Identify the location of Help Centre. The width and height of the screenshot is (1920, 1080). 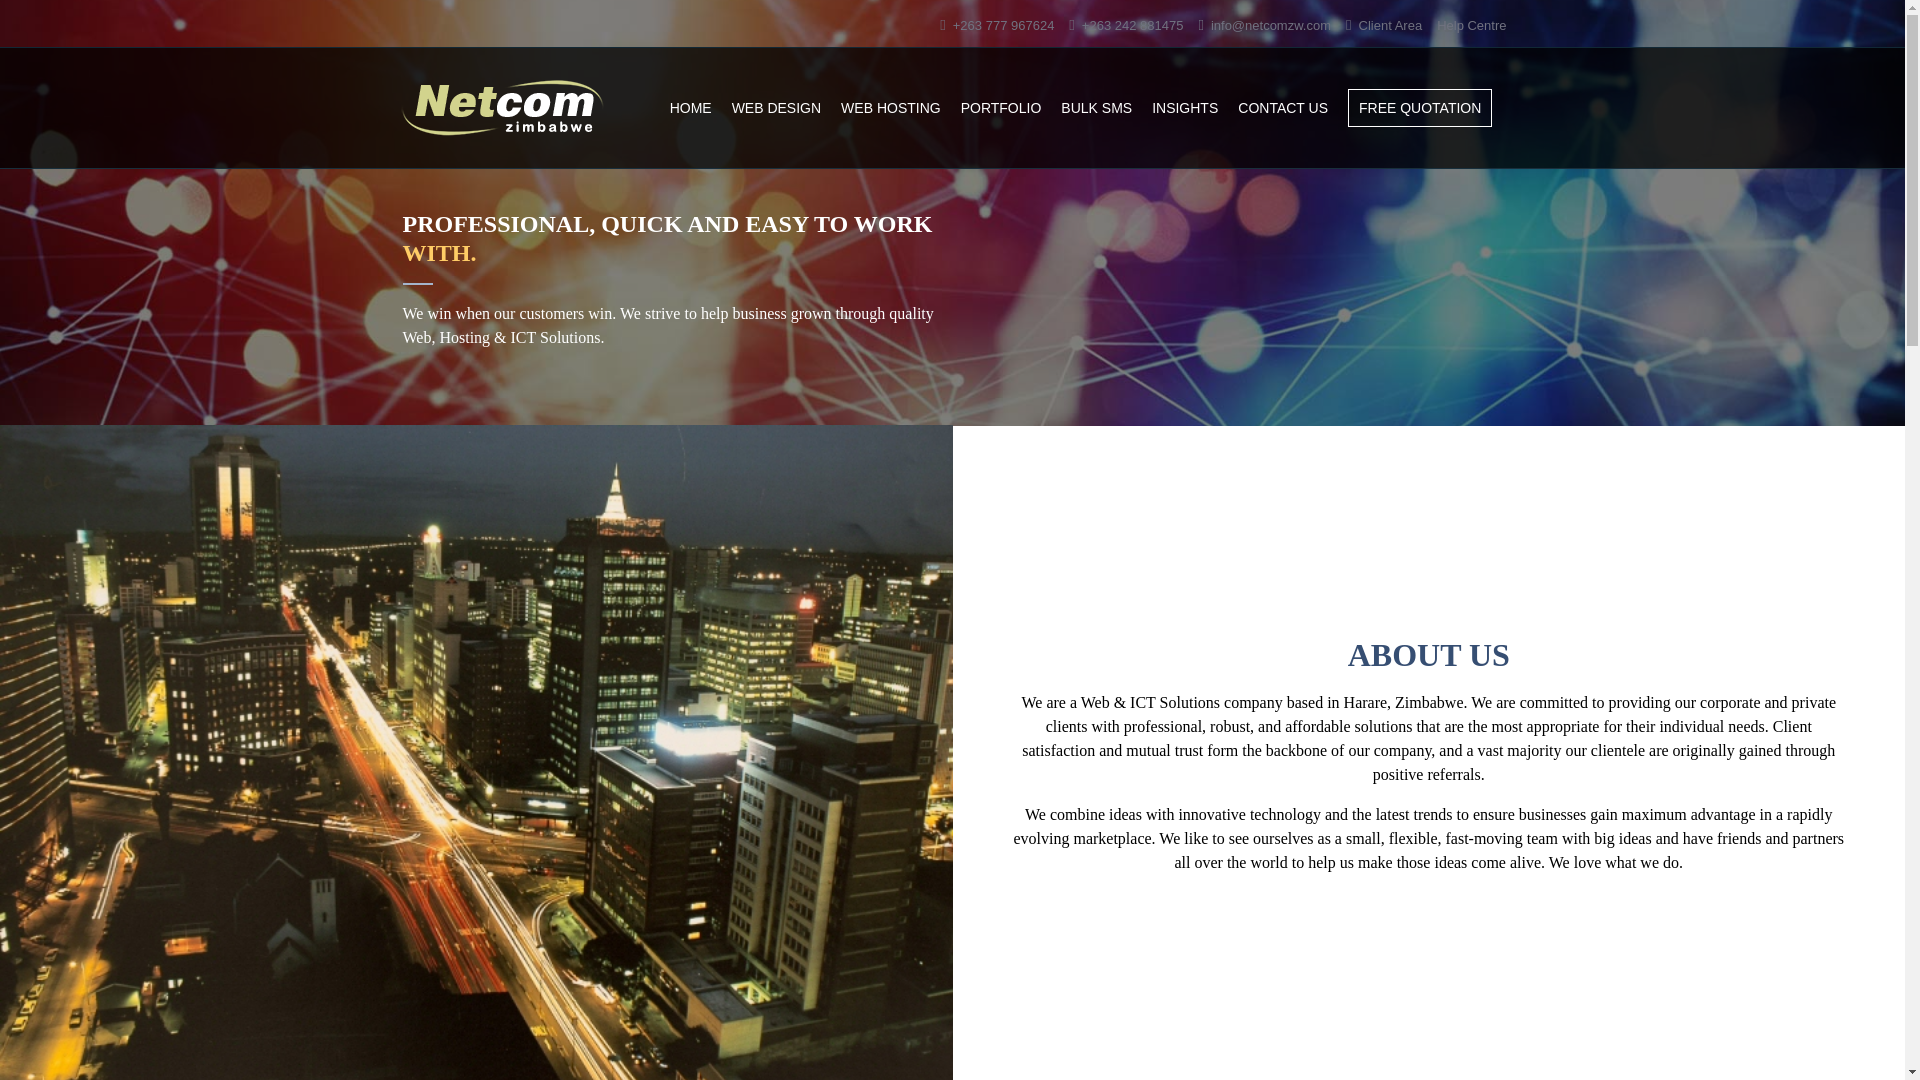
(1470, 26).